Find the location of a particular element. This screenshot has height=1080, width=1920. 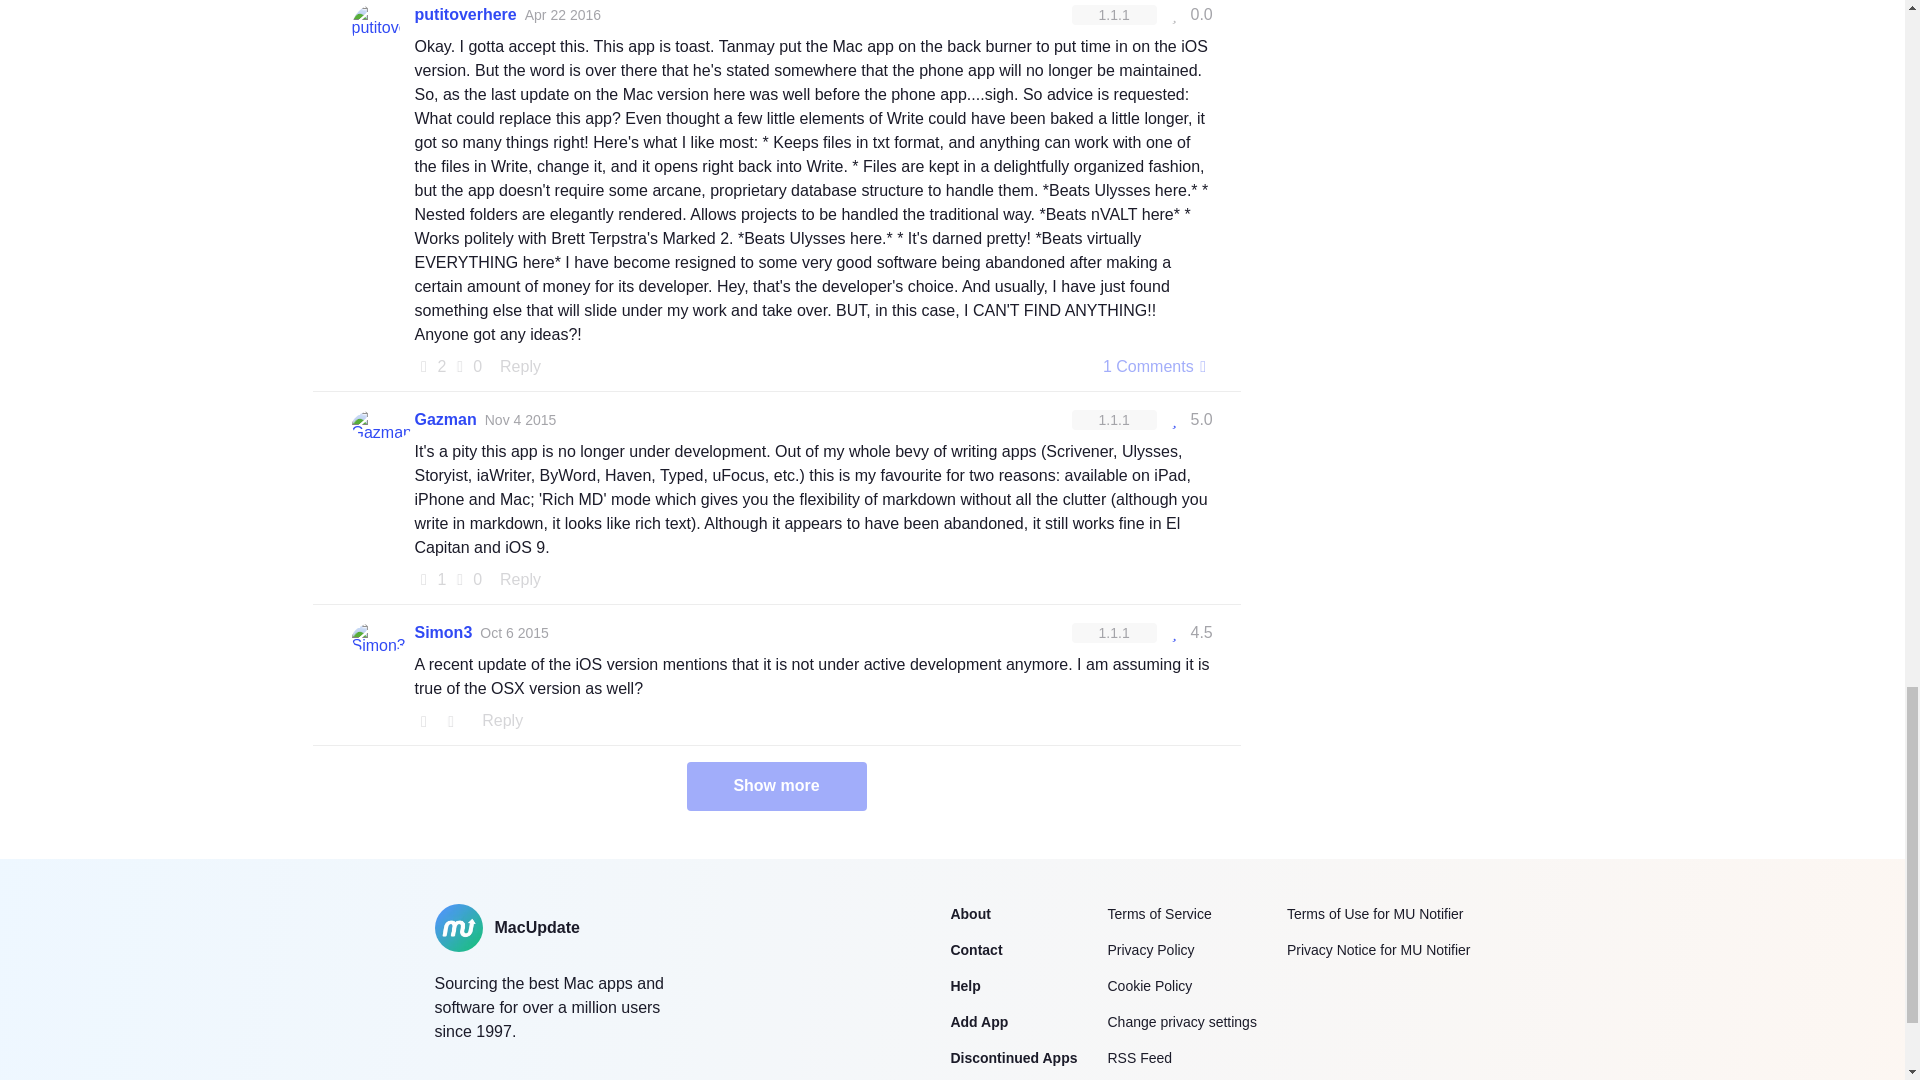

Version: 1.1.1 is located at coordinates (1114, 420).